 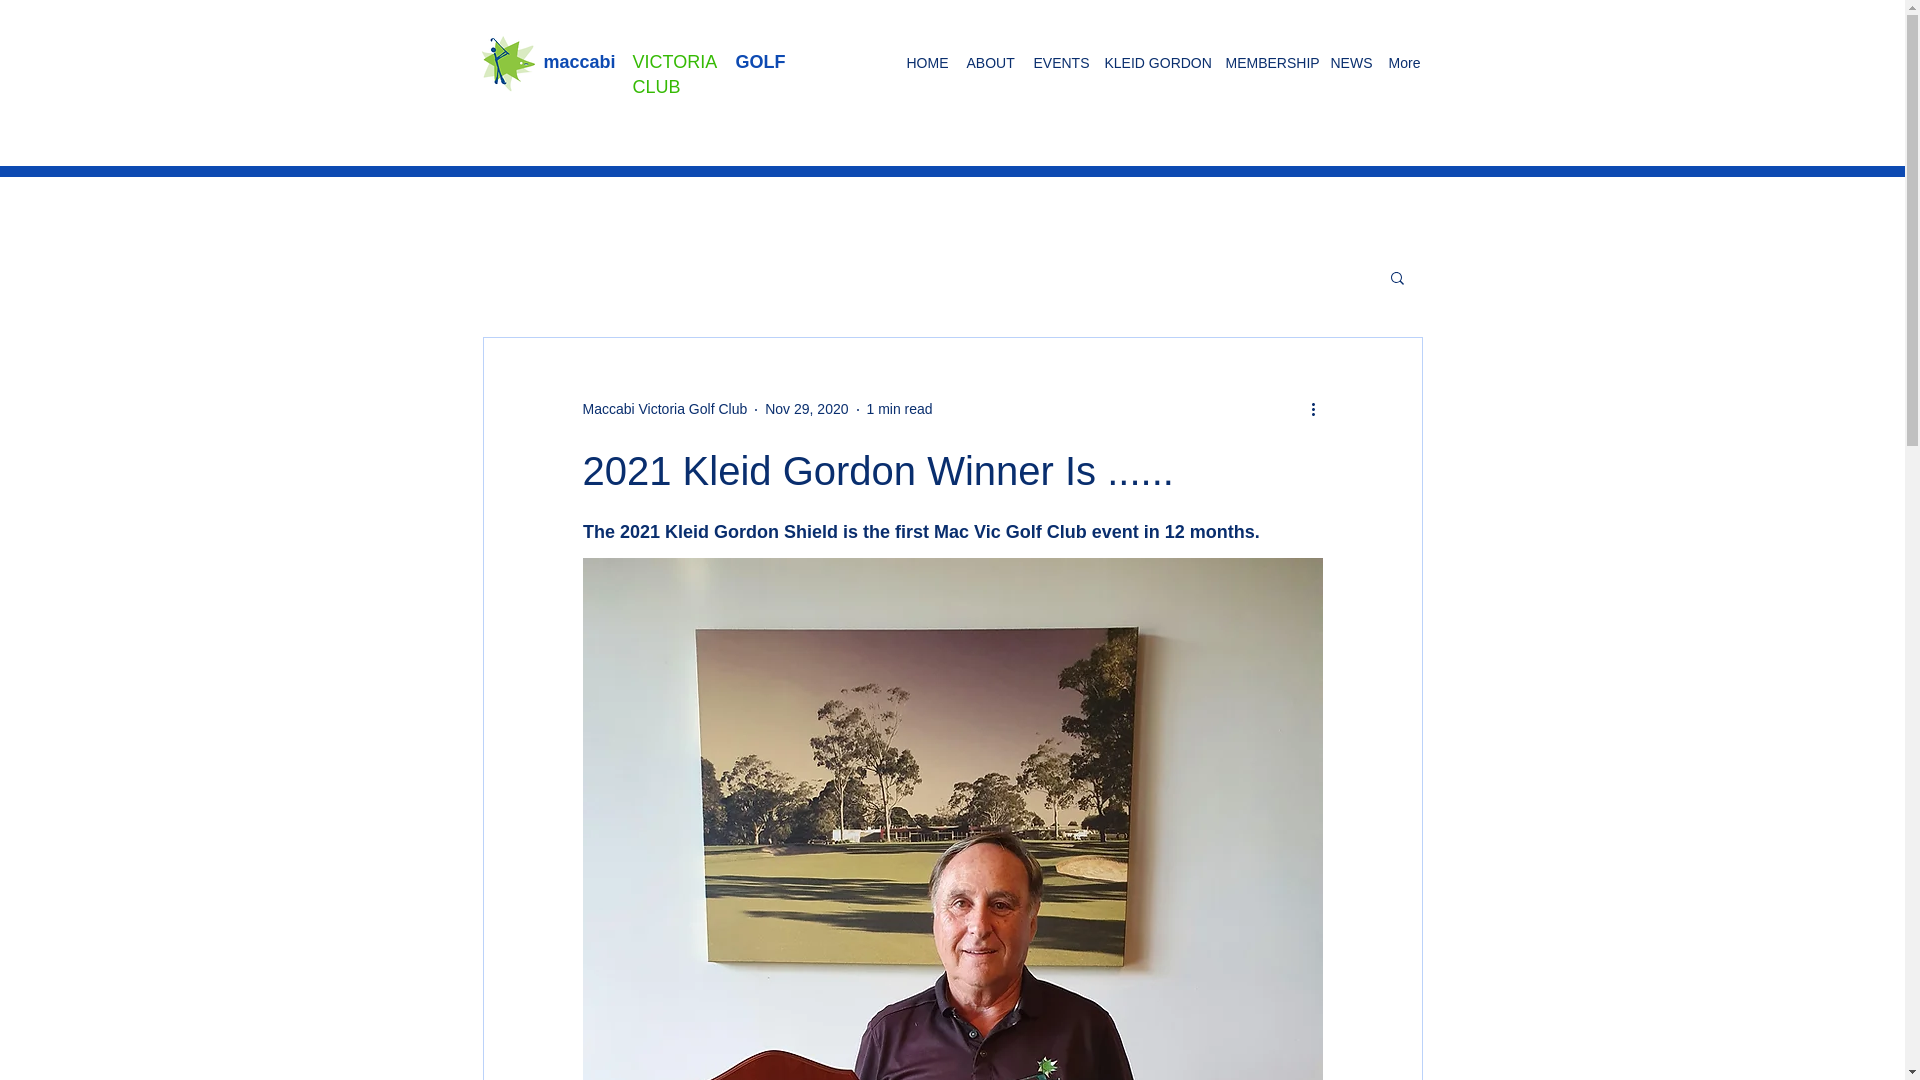 What do you see at coordinates (1268, 62) in the screenshot?
I see `MEMBERSHIP` at bounding box center [1268, 62].